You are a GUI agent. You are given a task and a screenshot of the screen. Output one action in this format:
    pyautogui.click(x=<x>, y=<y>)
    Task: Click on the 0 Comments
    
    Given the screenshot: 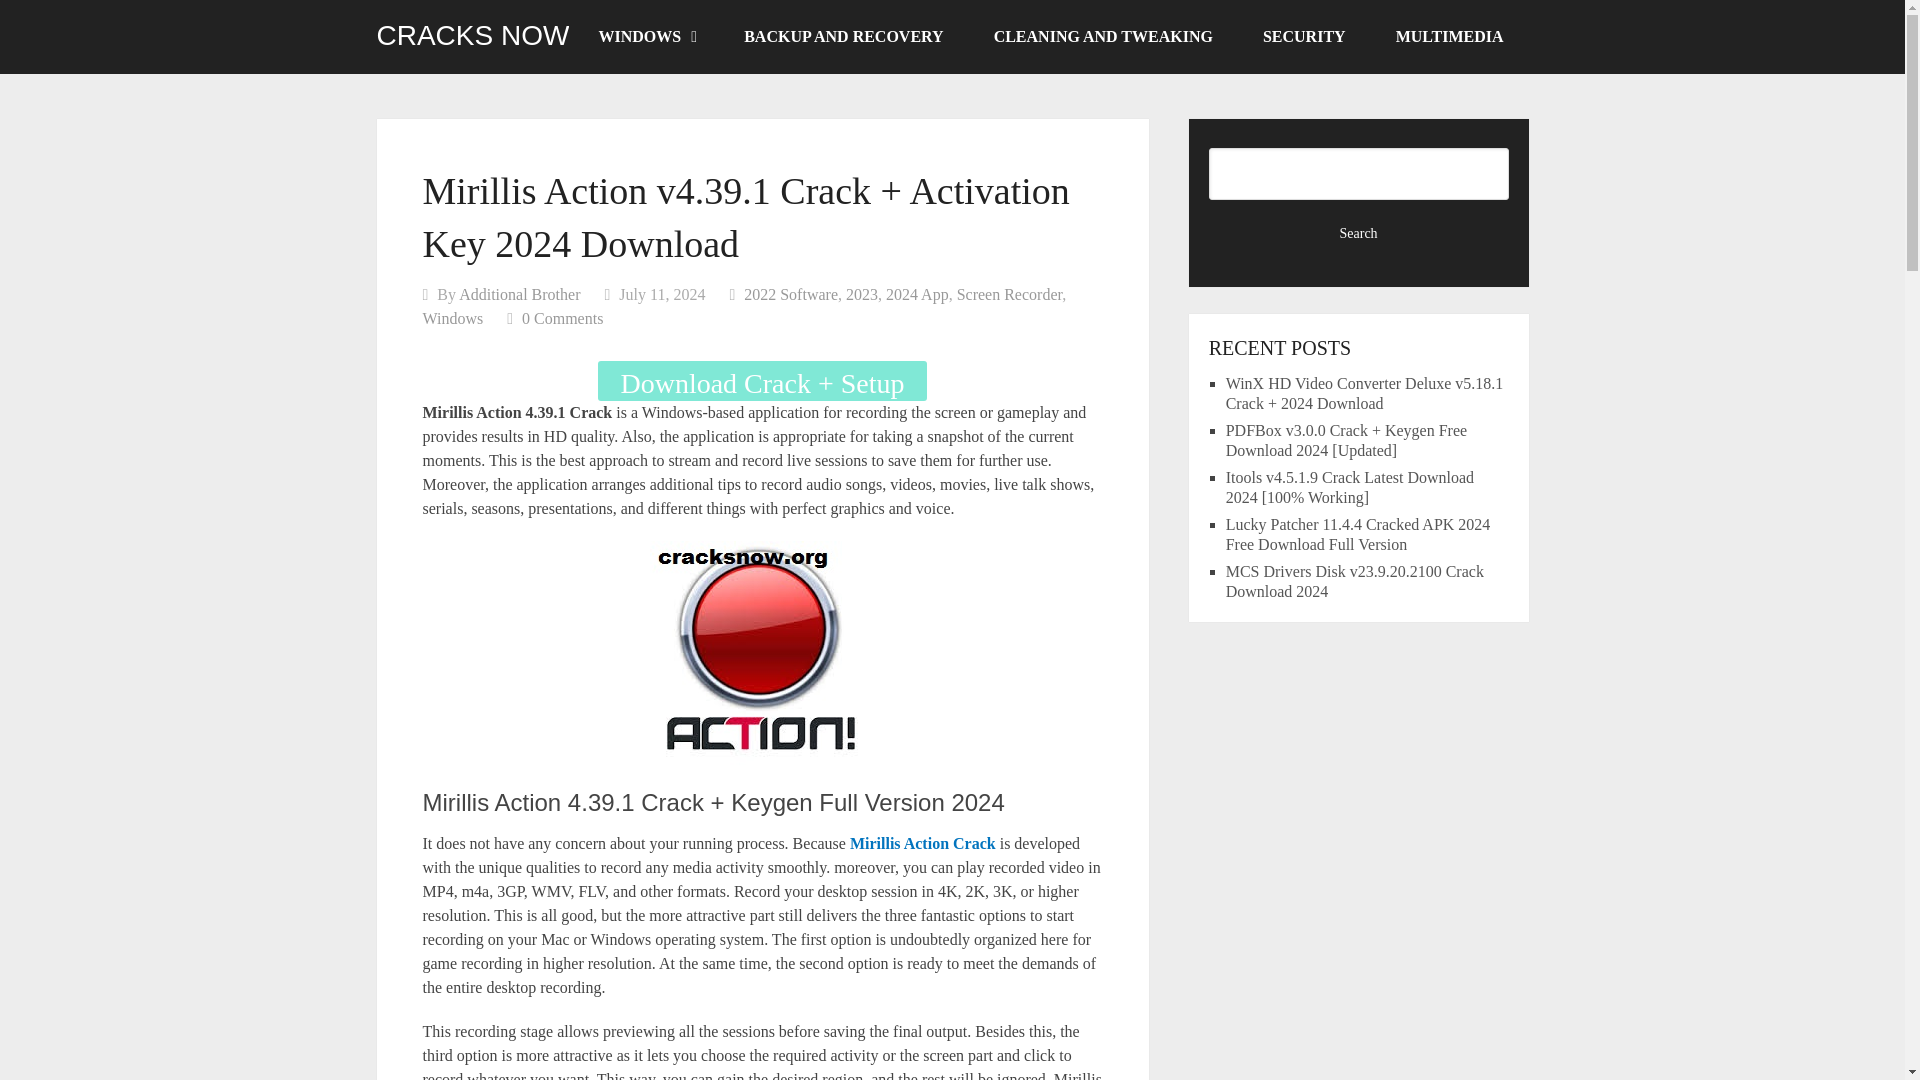 What is the action you would take?
    pyautogui.click(x=562, y=318)
    